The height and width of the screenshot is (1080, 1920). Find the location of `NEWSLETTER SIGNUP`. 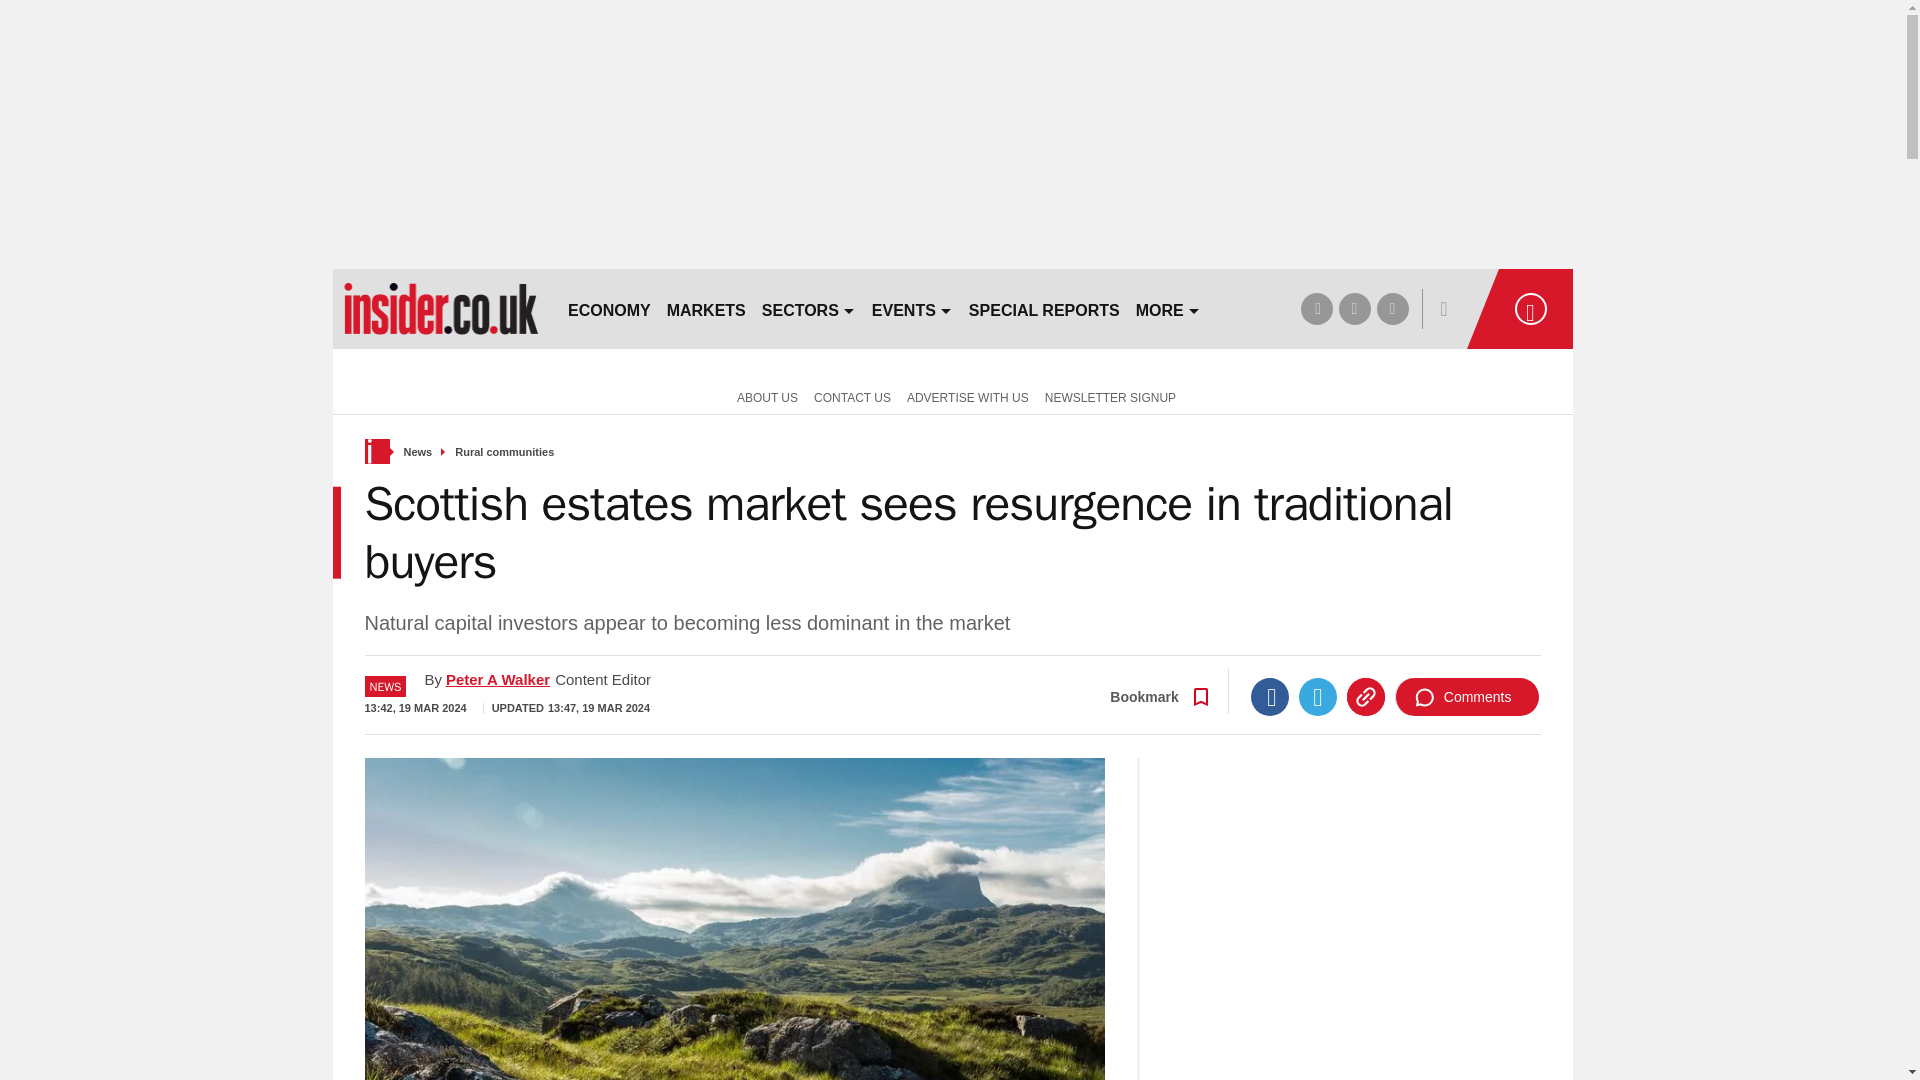

NEWSLETTER SIGNUP is located at coordinates (1110, 396).